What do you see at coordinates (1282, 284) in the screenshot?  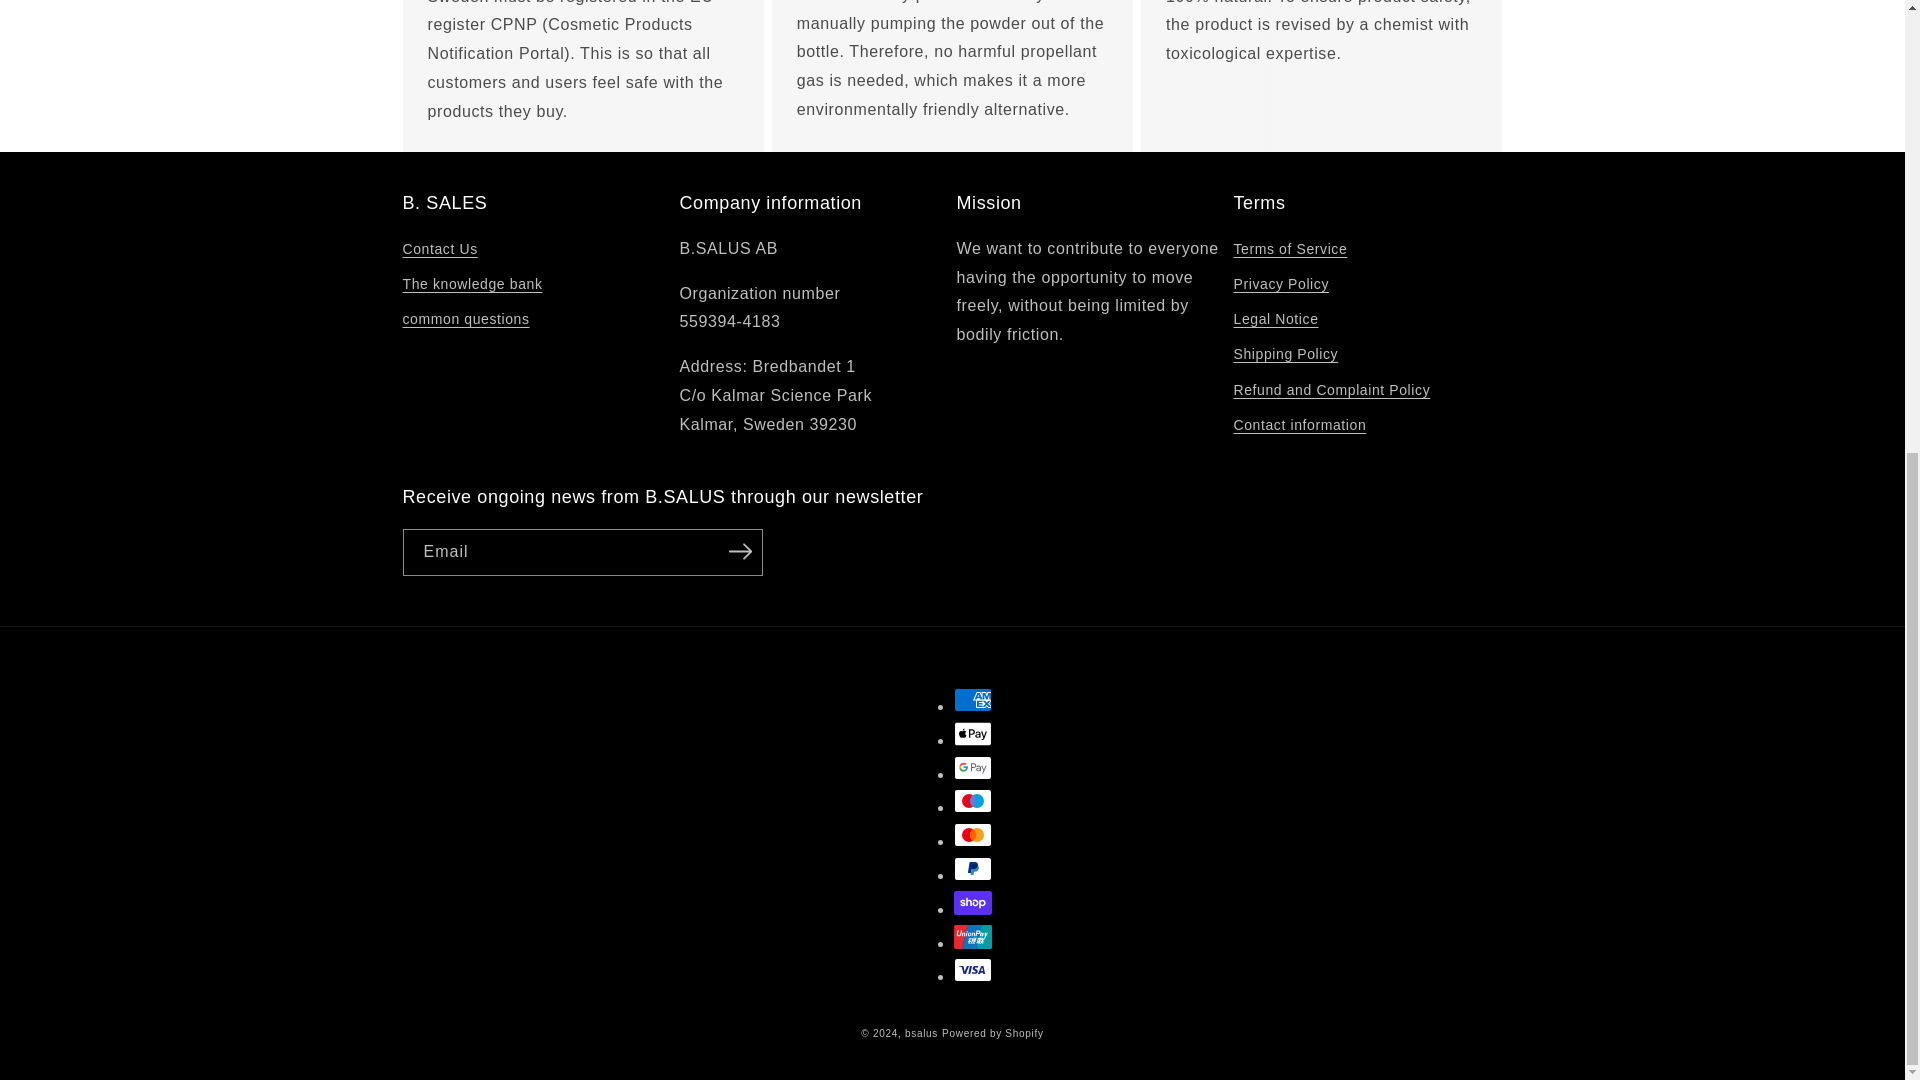 I see `Privacy Policy` at bounding box center [1282, 284].